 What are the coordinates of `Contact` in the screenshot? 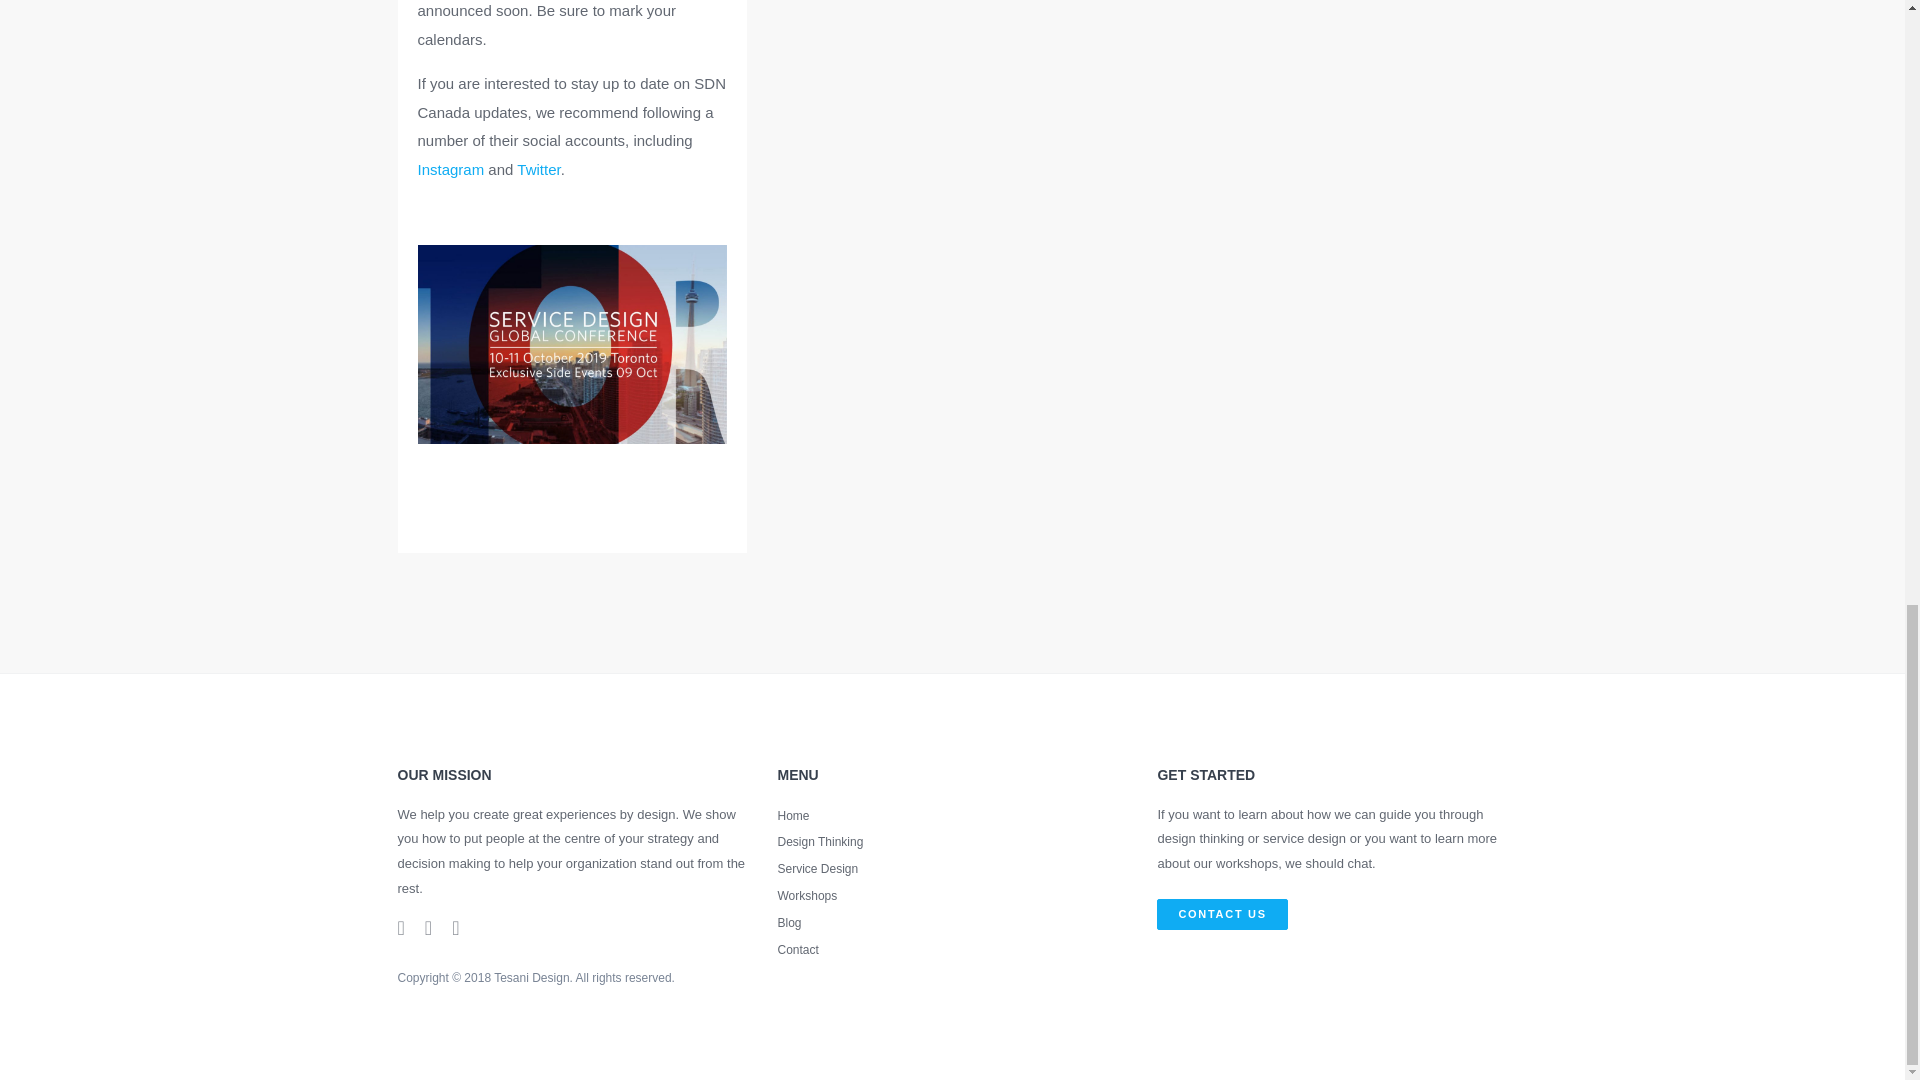 It's located at (952, 950).